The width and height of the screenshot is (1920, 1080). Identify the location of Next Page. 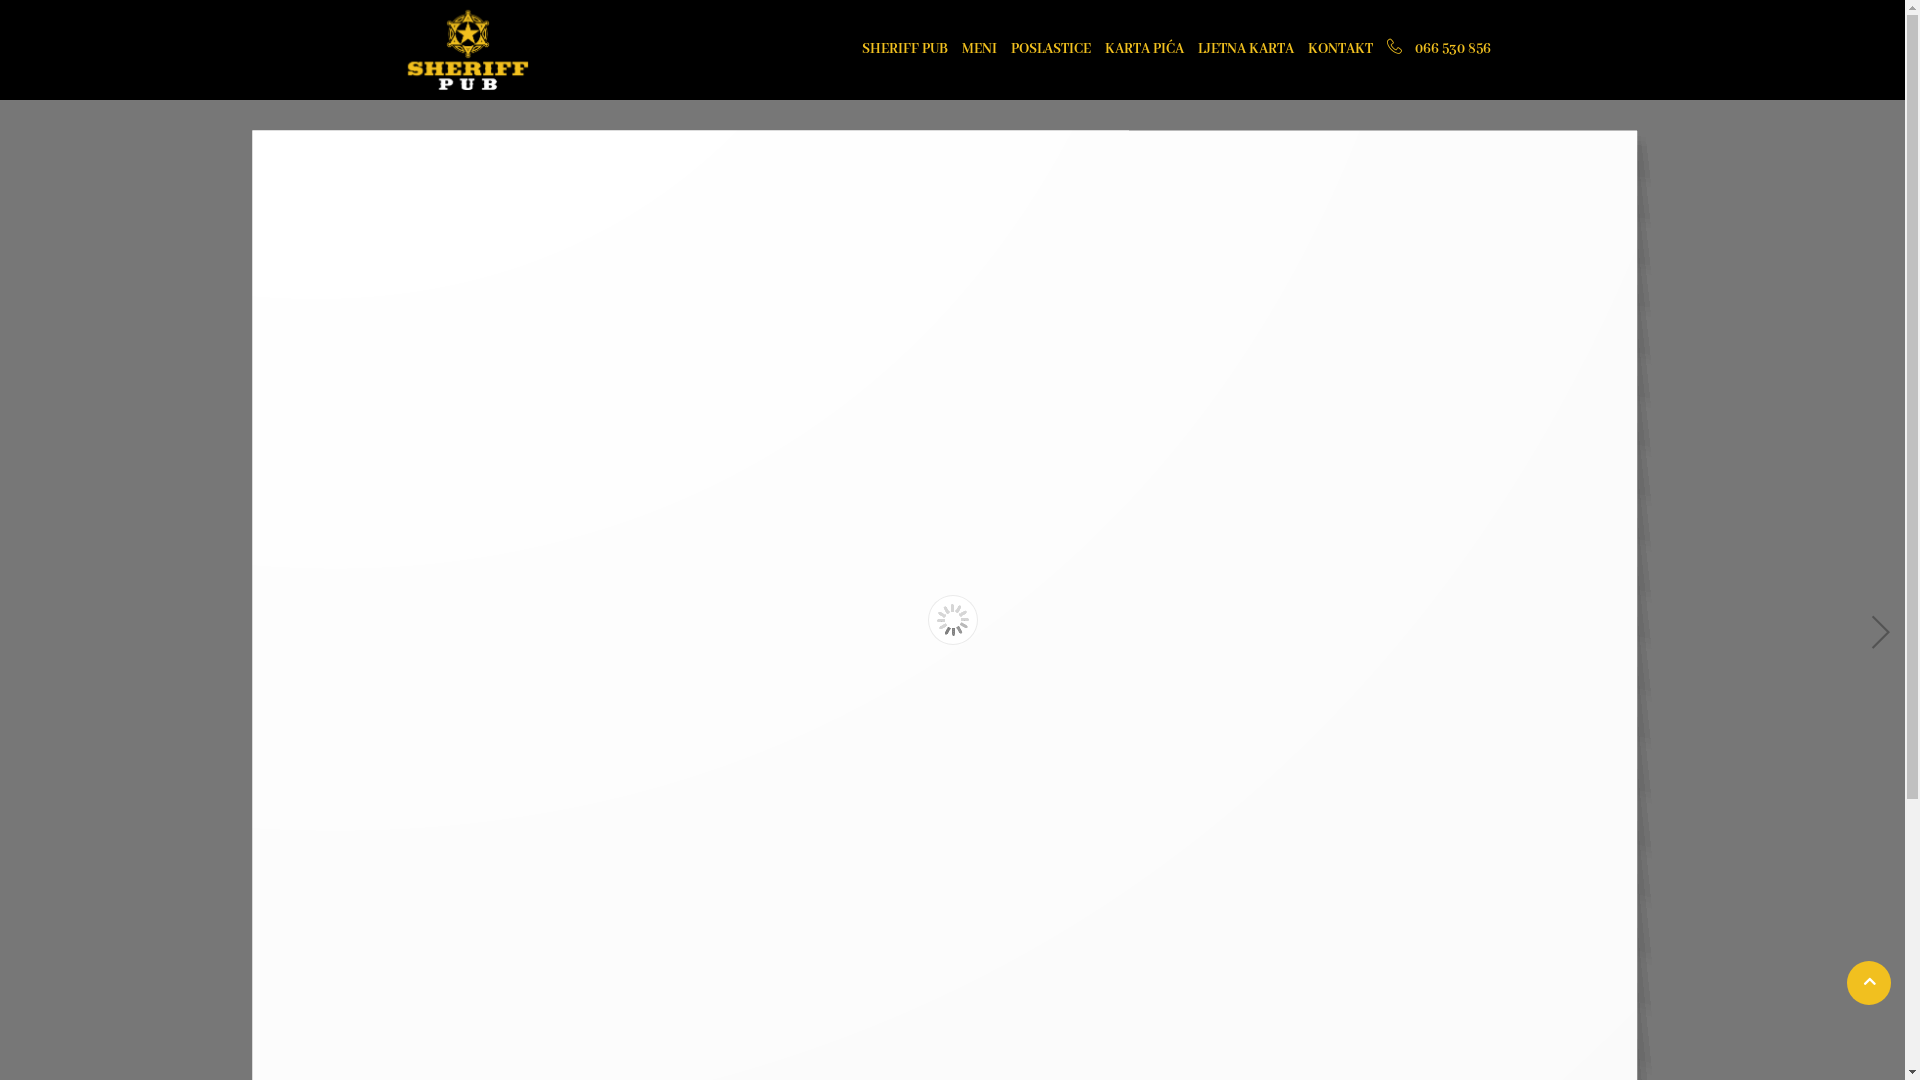
(1877, 634).